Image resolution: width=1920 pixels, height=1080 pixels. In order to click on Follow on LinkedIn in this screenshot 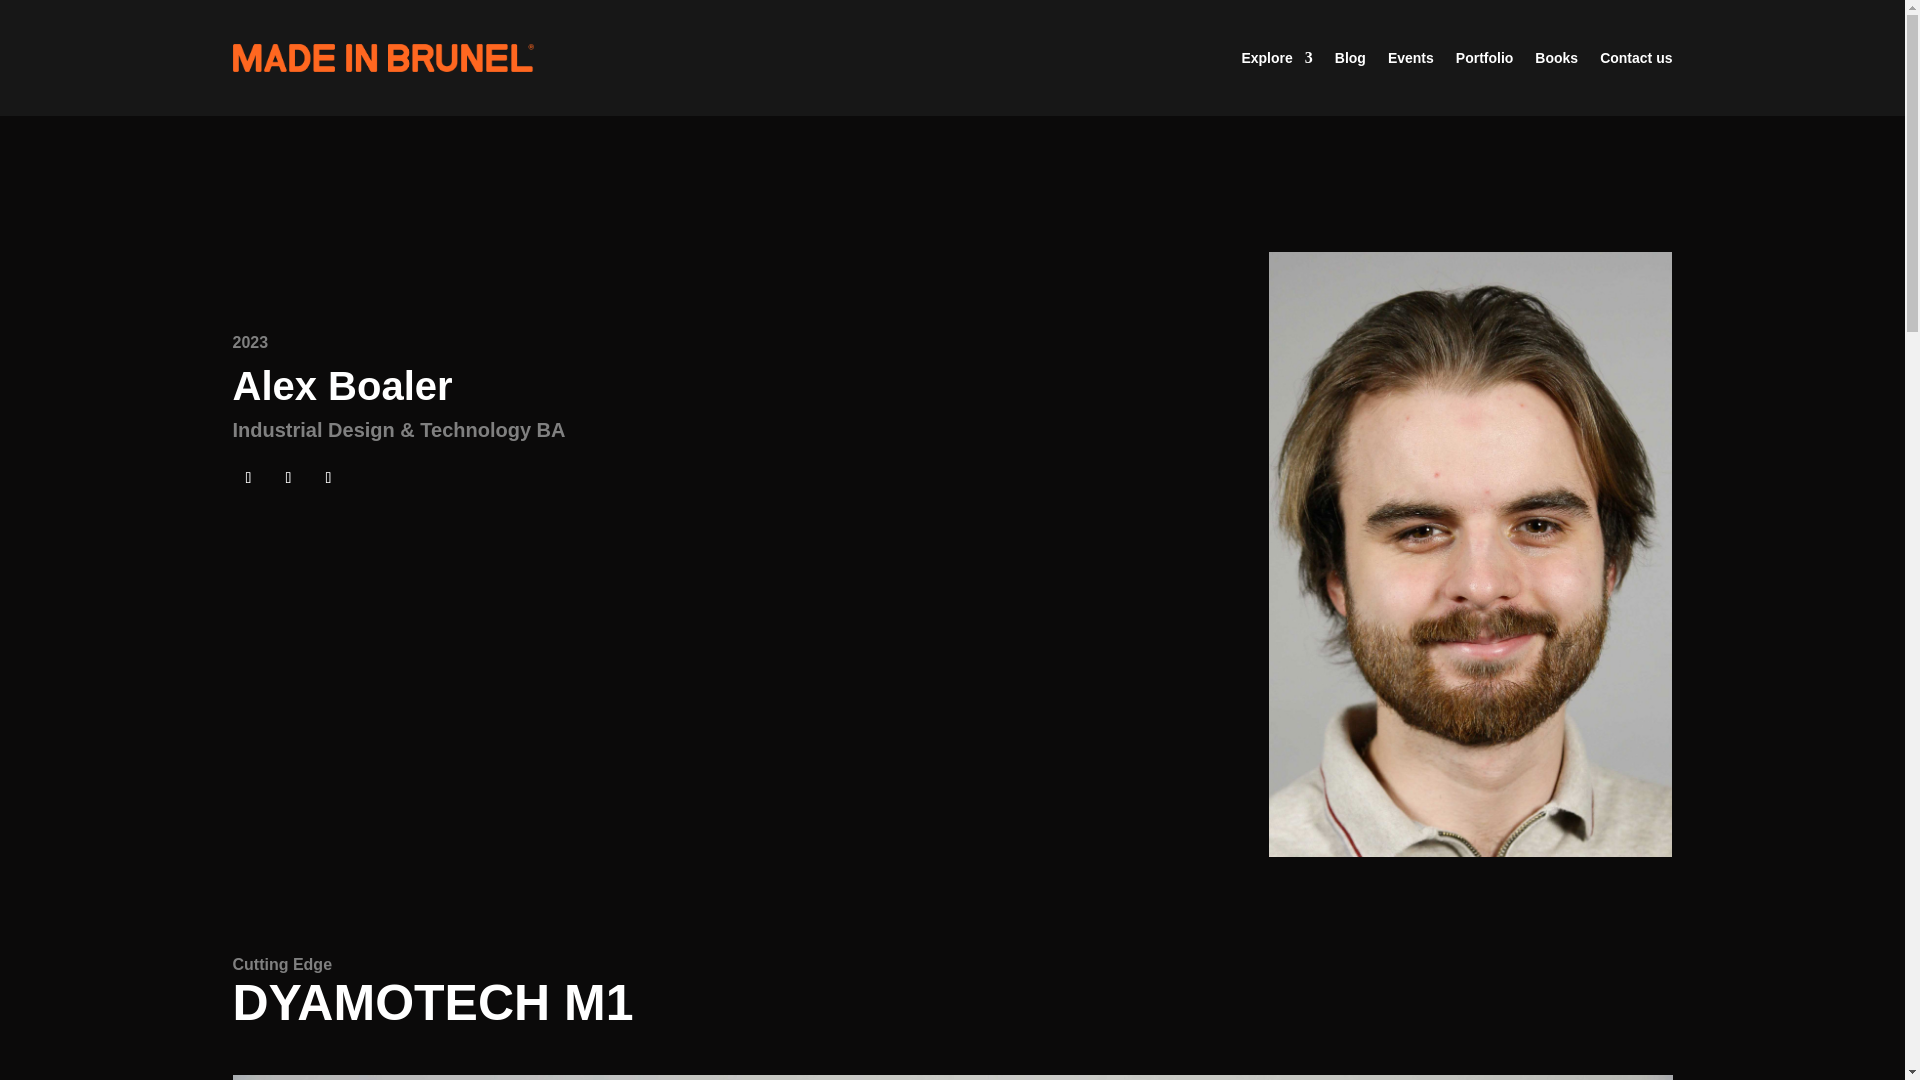, I will do `click(288, 478)`.